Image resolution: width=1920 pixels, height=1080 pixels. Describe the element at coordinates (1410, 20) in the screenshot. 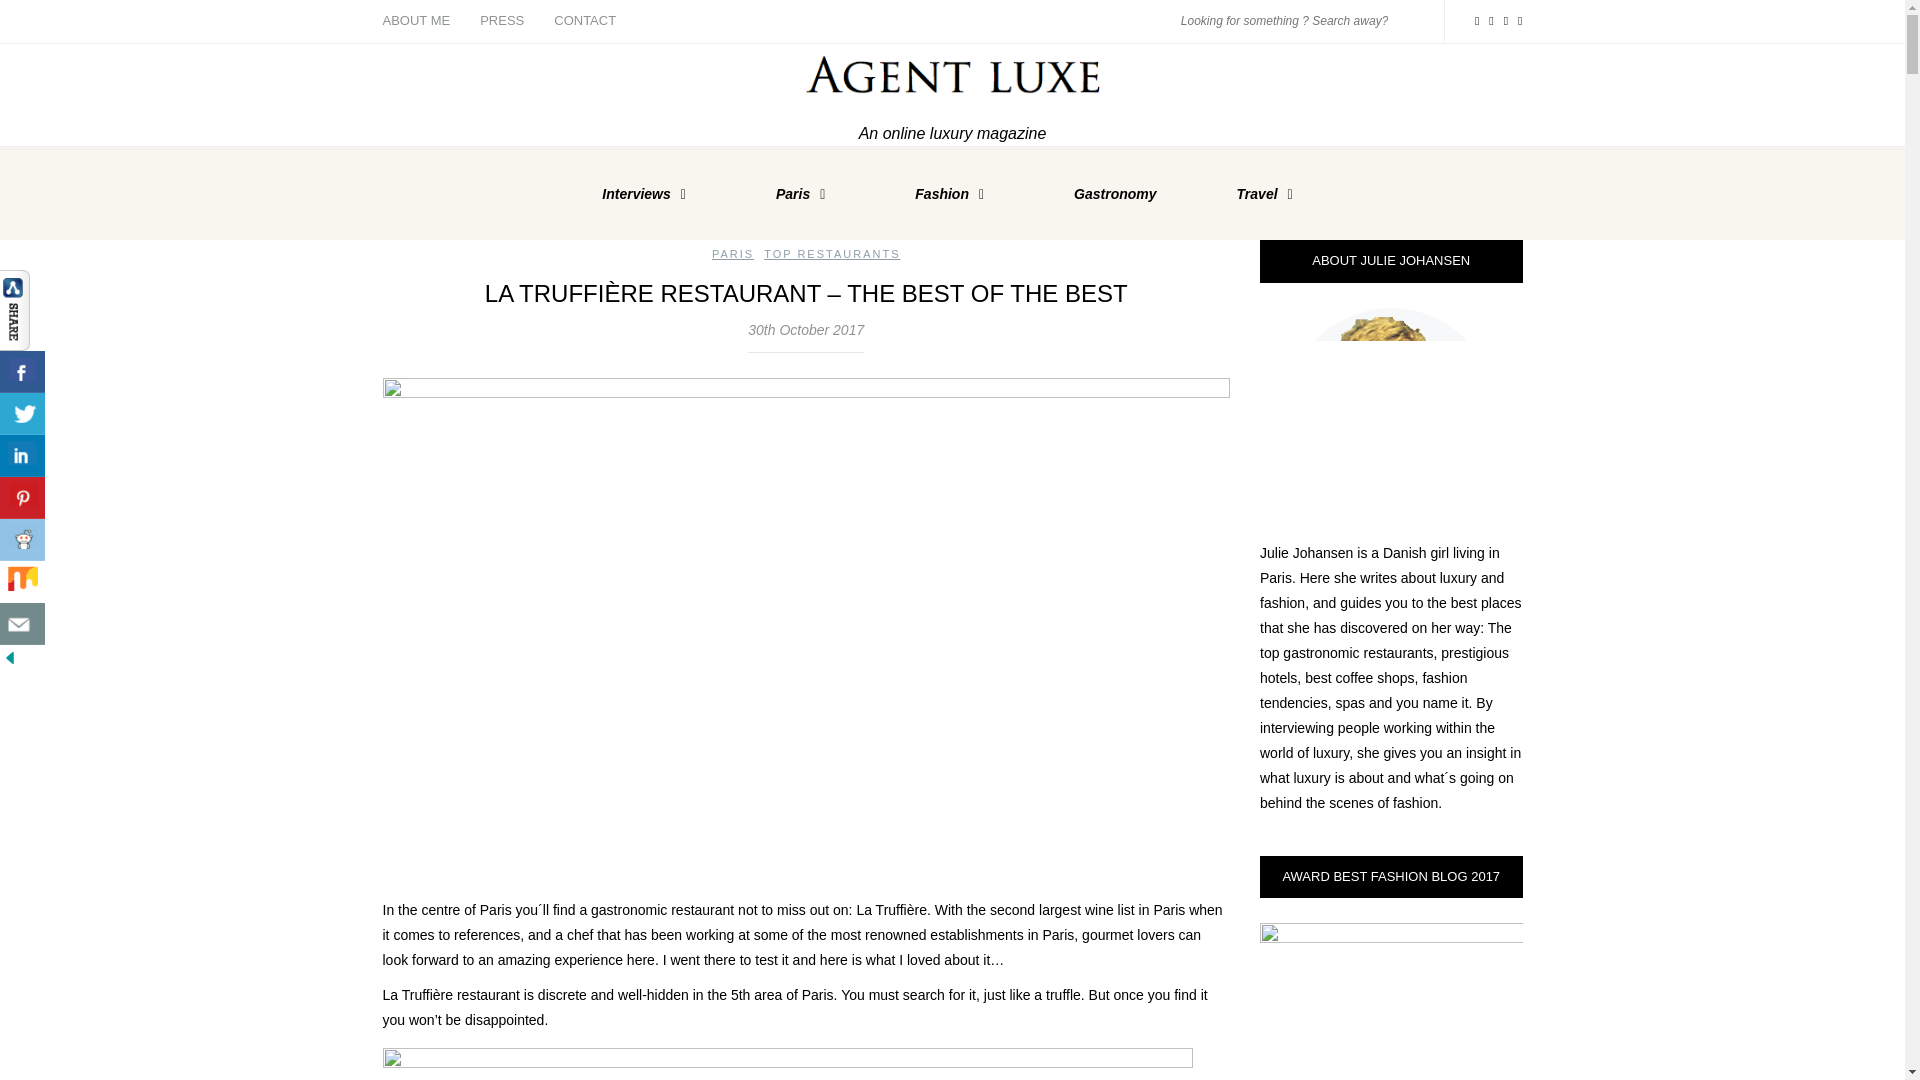

I see `Search` at that location.